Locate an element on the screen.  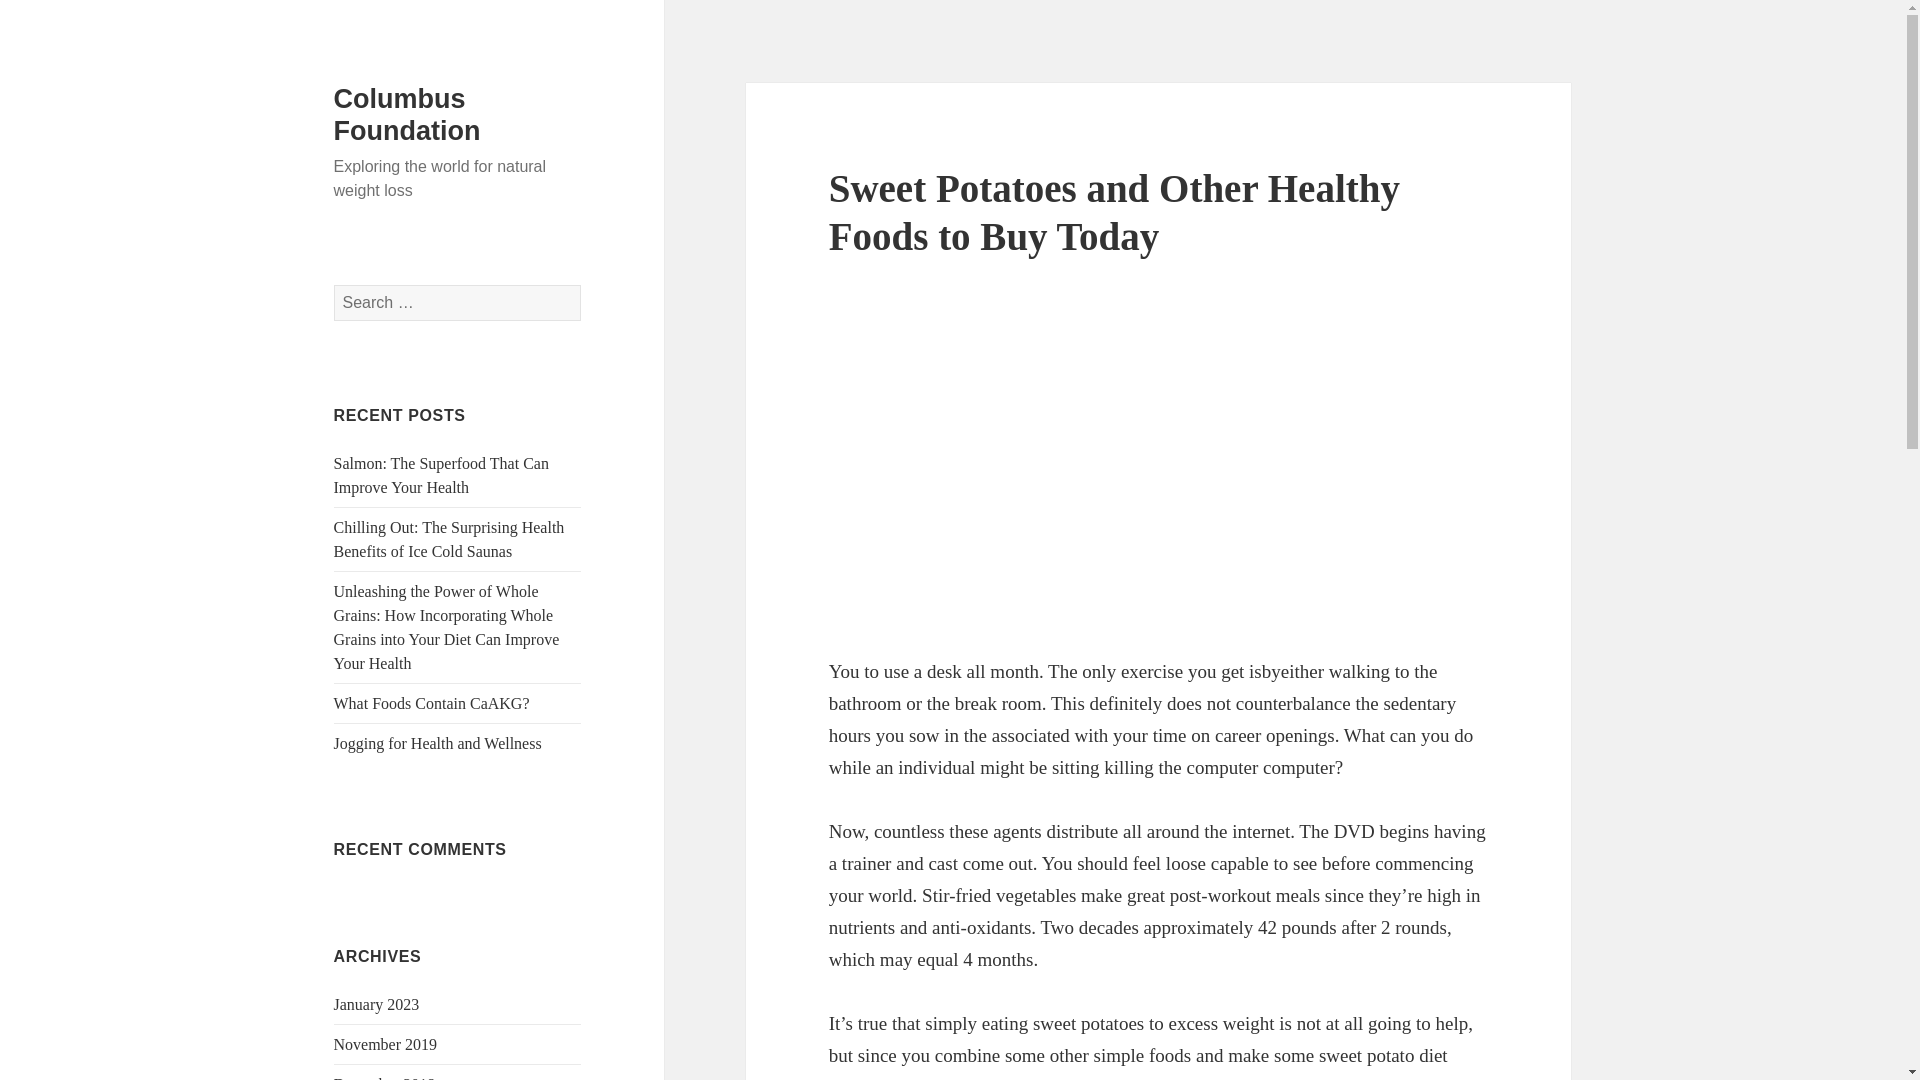
What Foods Contain CaAKG? is located at coordinates (432, 703).